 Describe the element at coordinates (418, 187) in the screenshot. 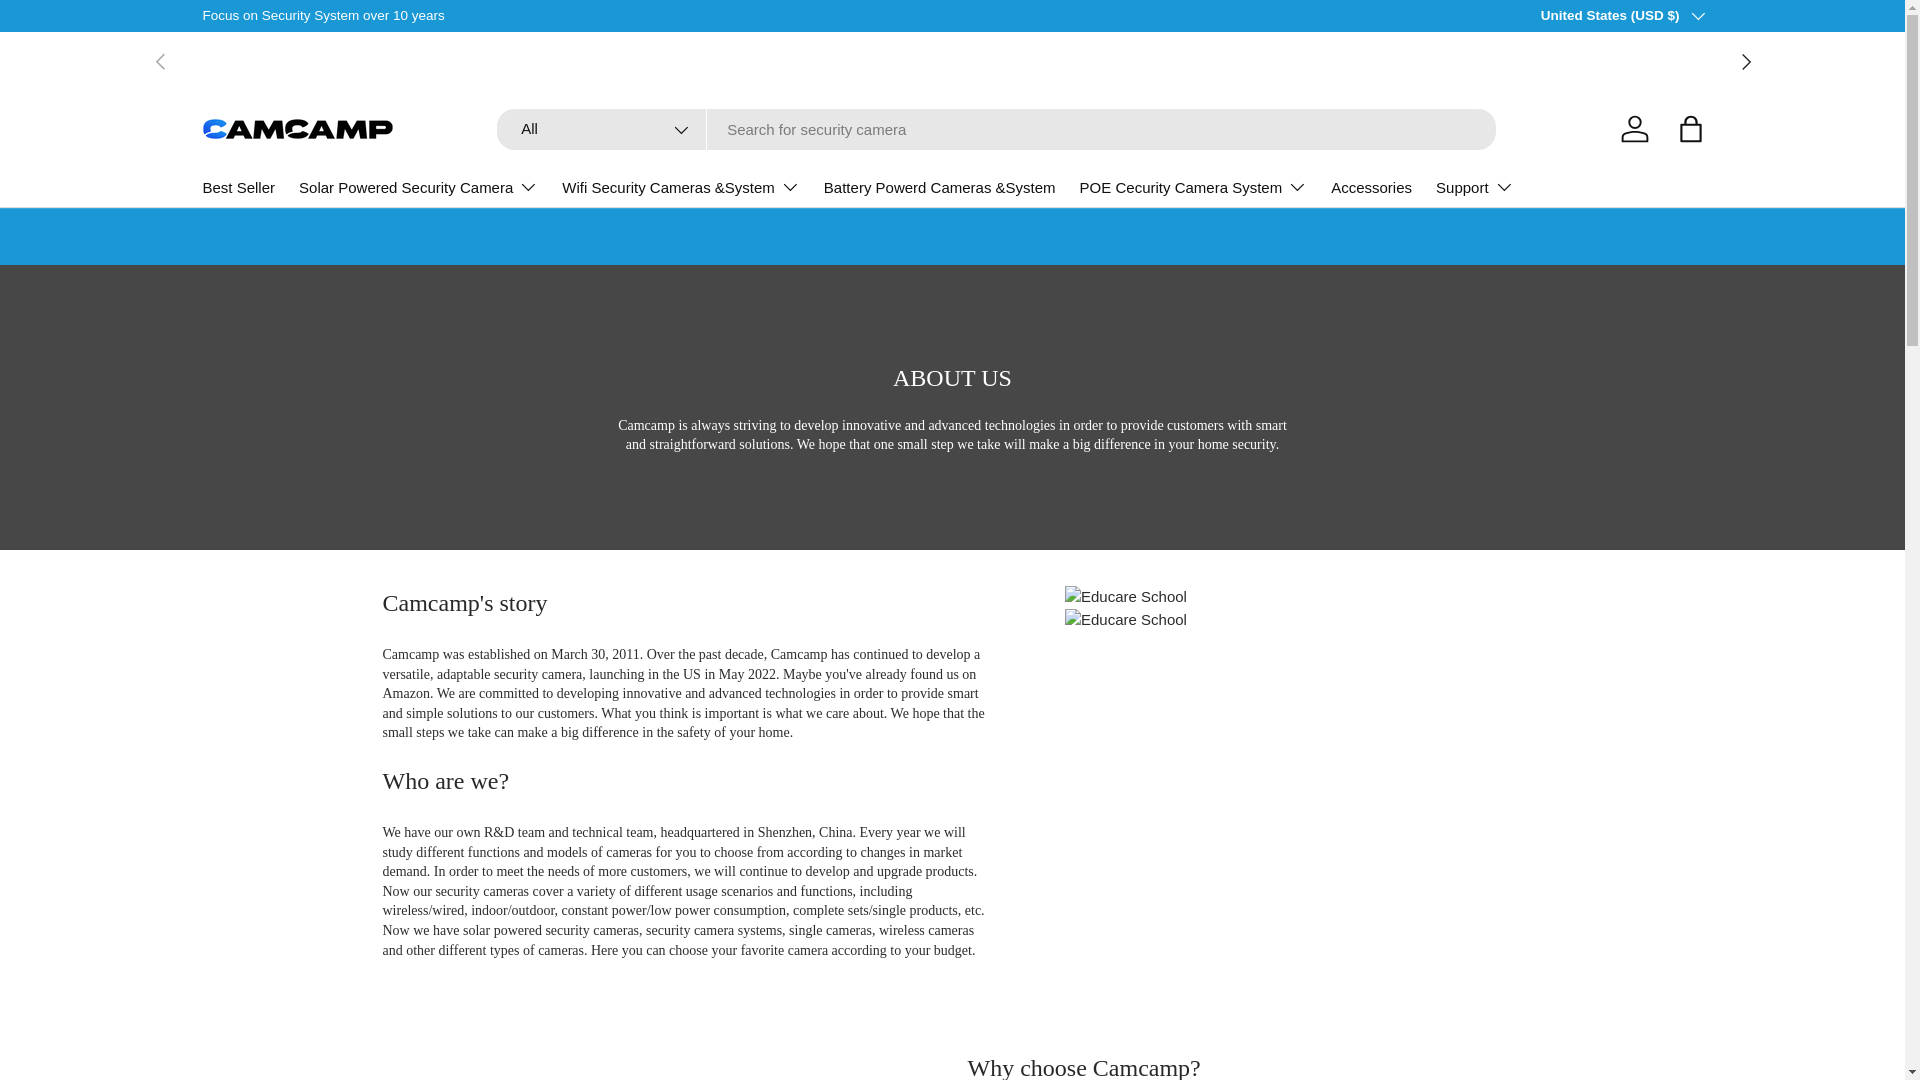

I see `Solar Powered Security Camera` at that location.